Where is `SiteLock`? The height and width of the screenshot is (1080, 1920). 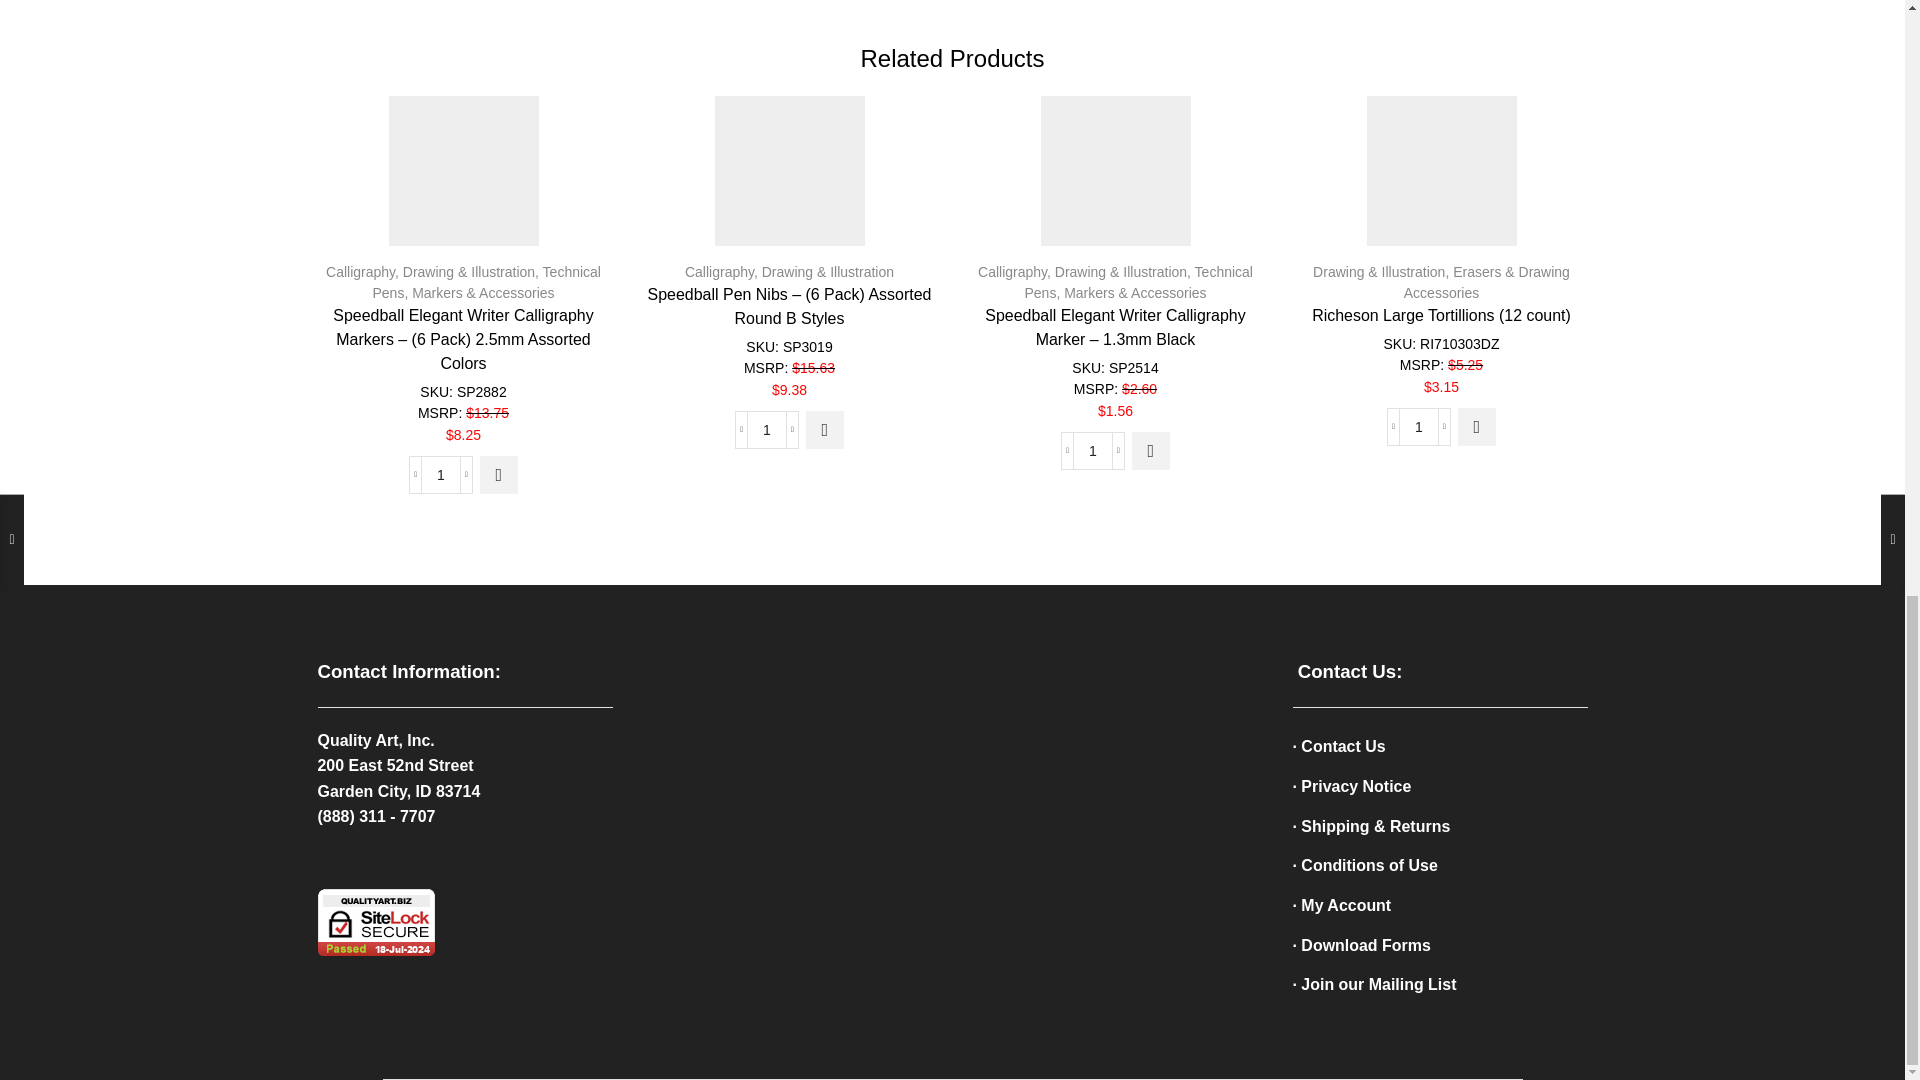
SiteLock is located at coordinates (376, 922).